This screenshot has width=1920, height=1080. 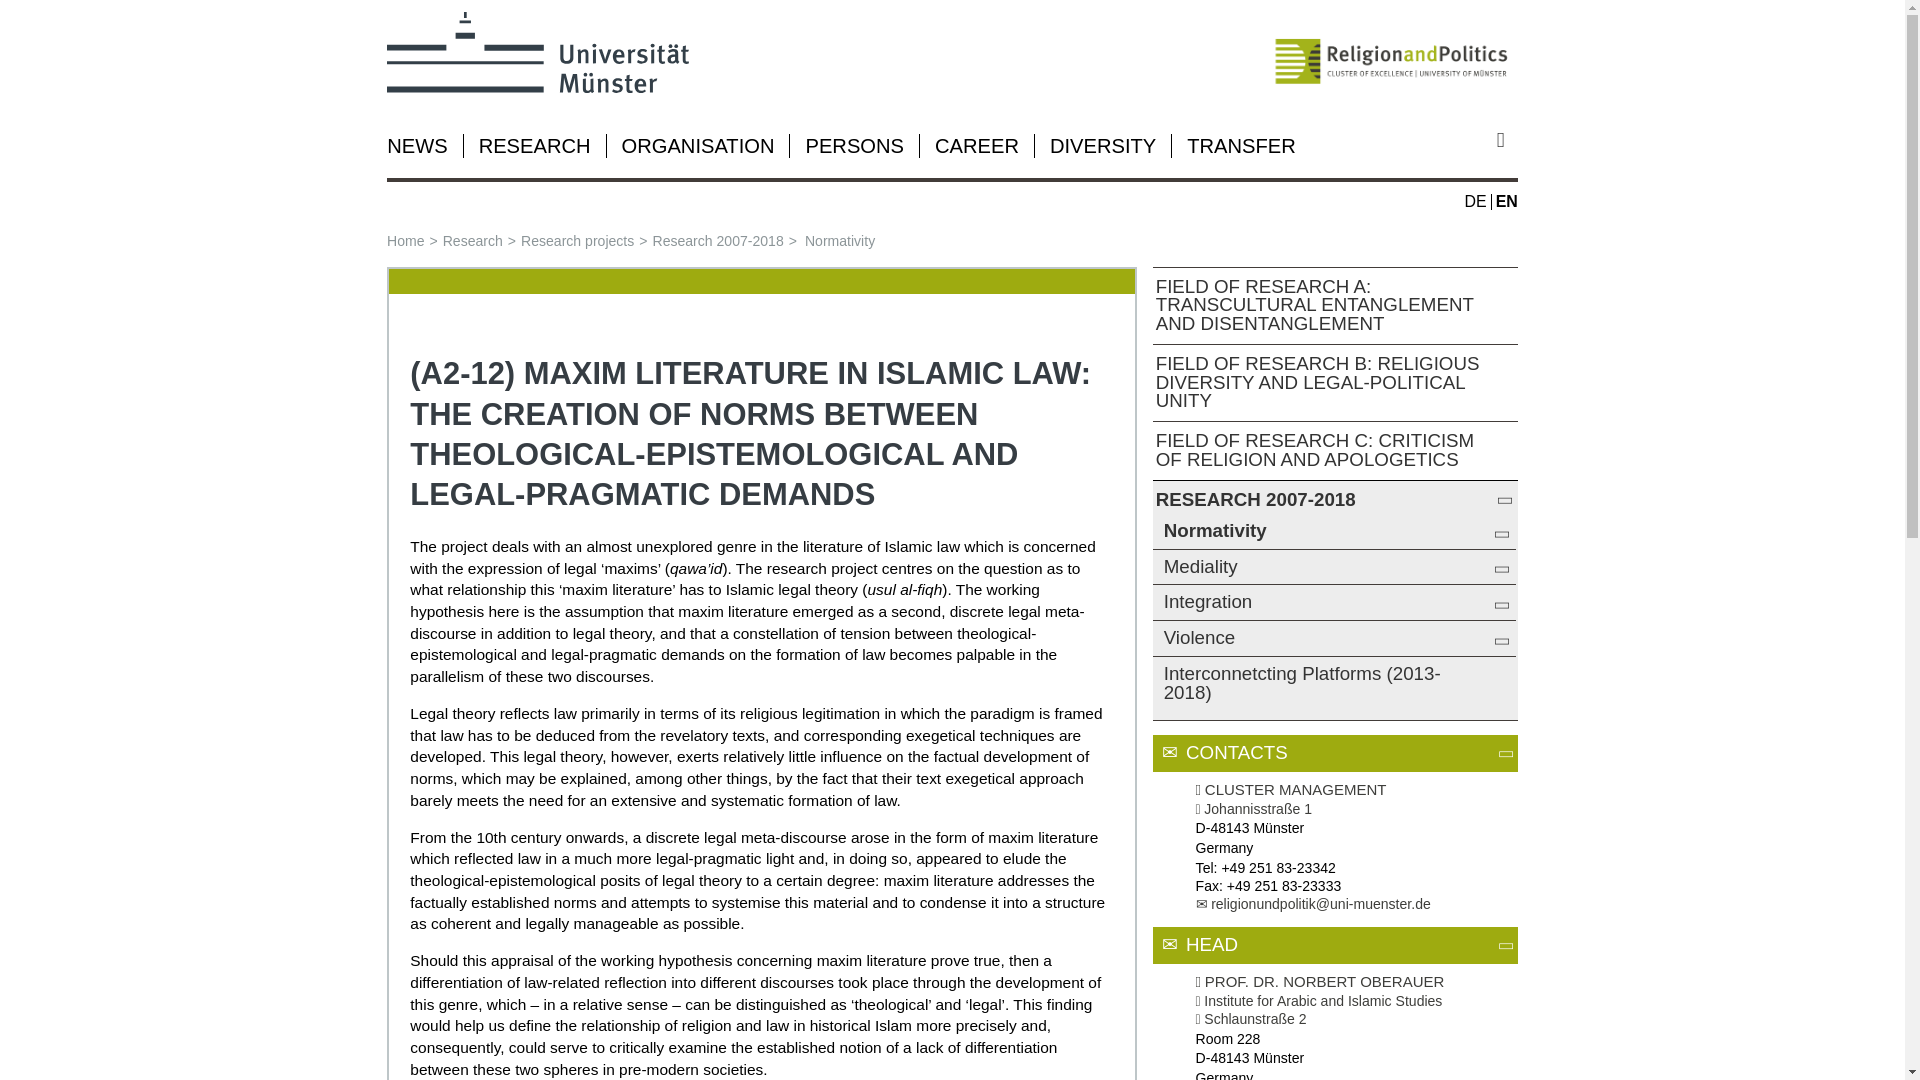 I want to click on Deutsch, so click(x=1475, y=201).